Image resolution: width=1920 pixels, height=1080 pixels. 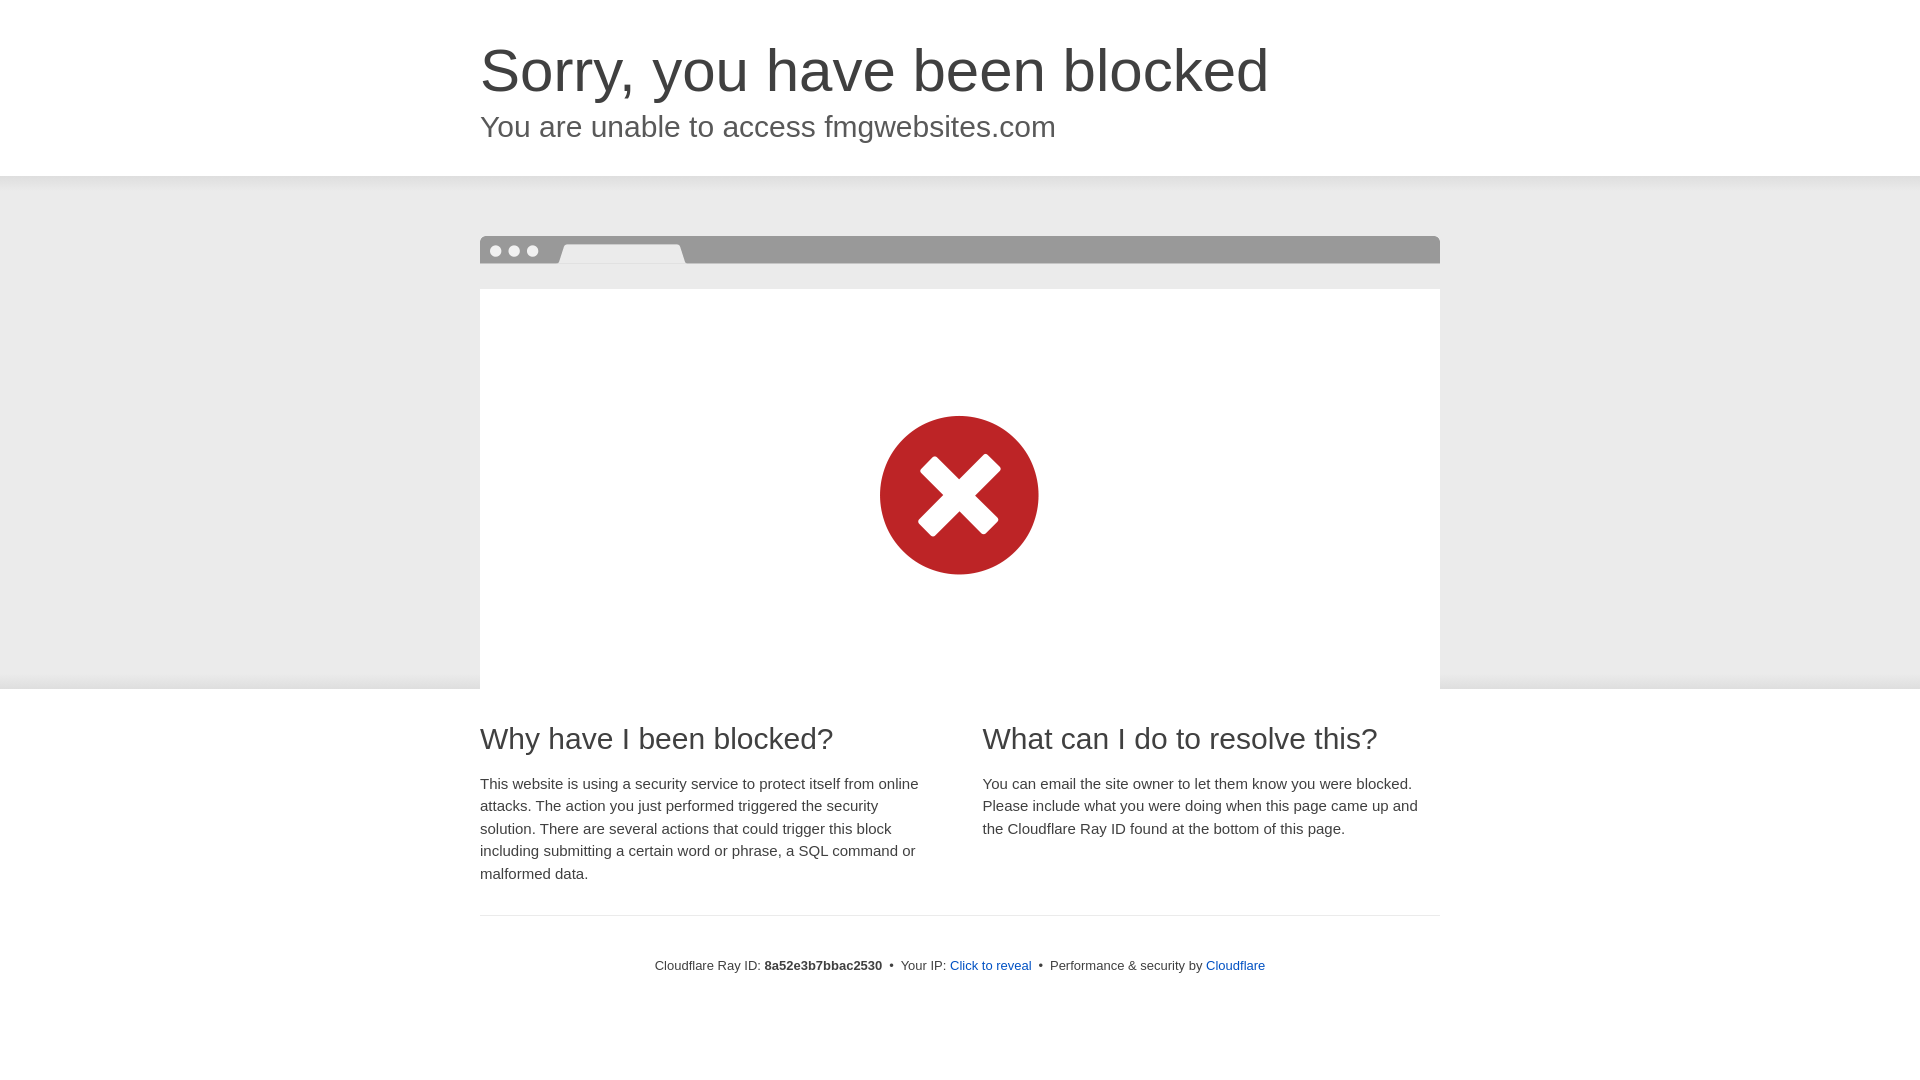 I want to click on Click to reveal, so click(x=991, y=966).